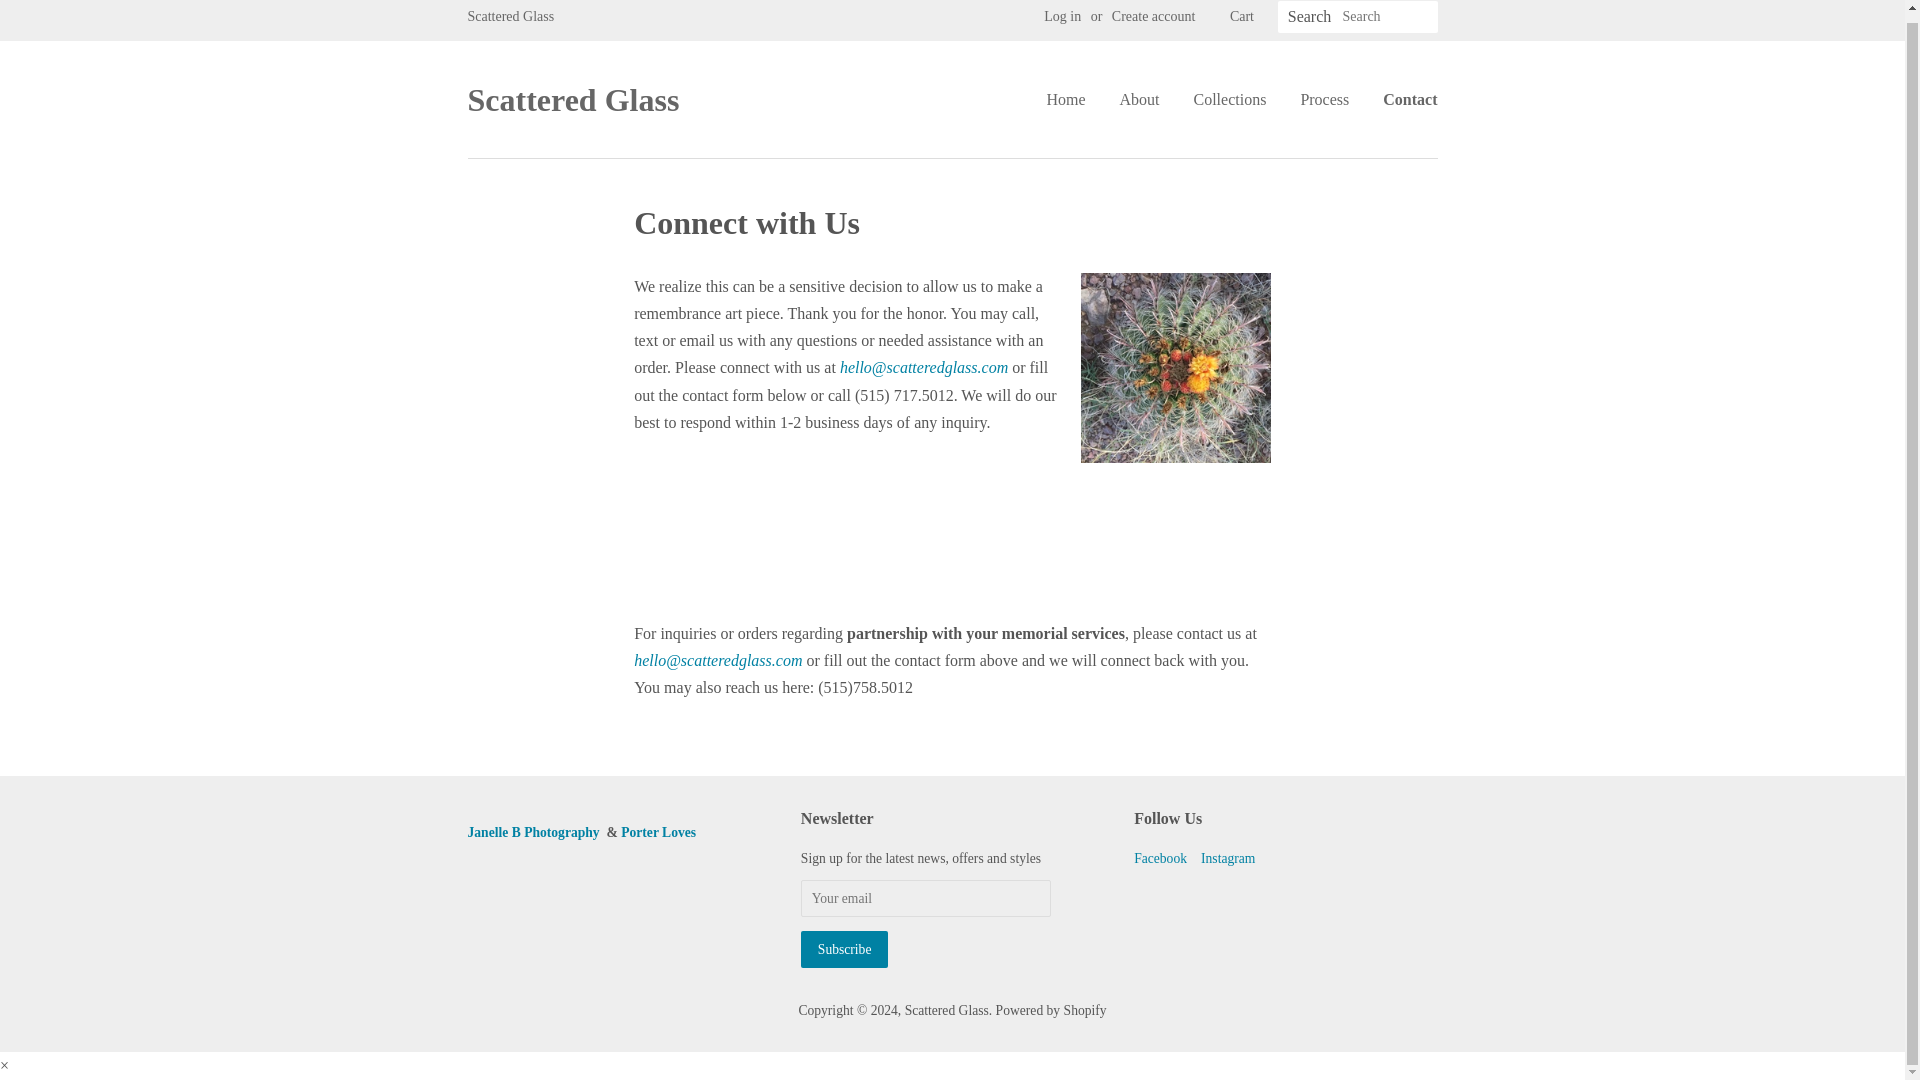 The height and width of the screenshot is (1080, 1920). I want to click on Scattered Glass contact, so click(924, 366).